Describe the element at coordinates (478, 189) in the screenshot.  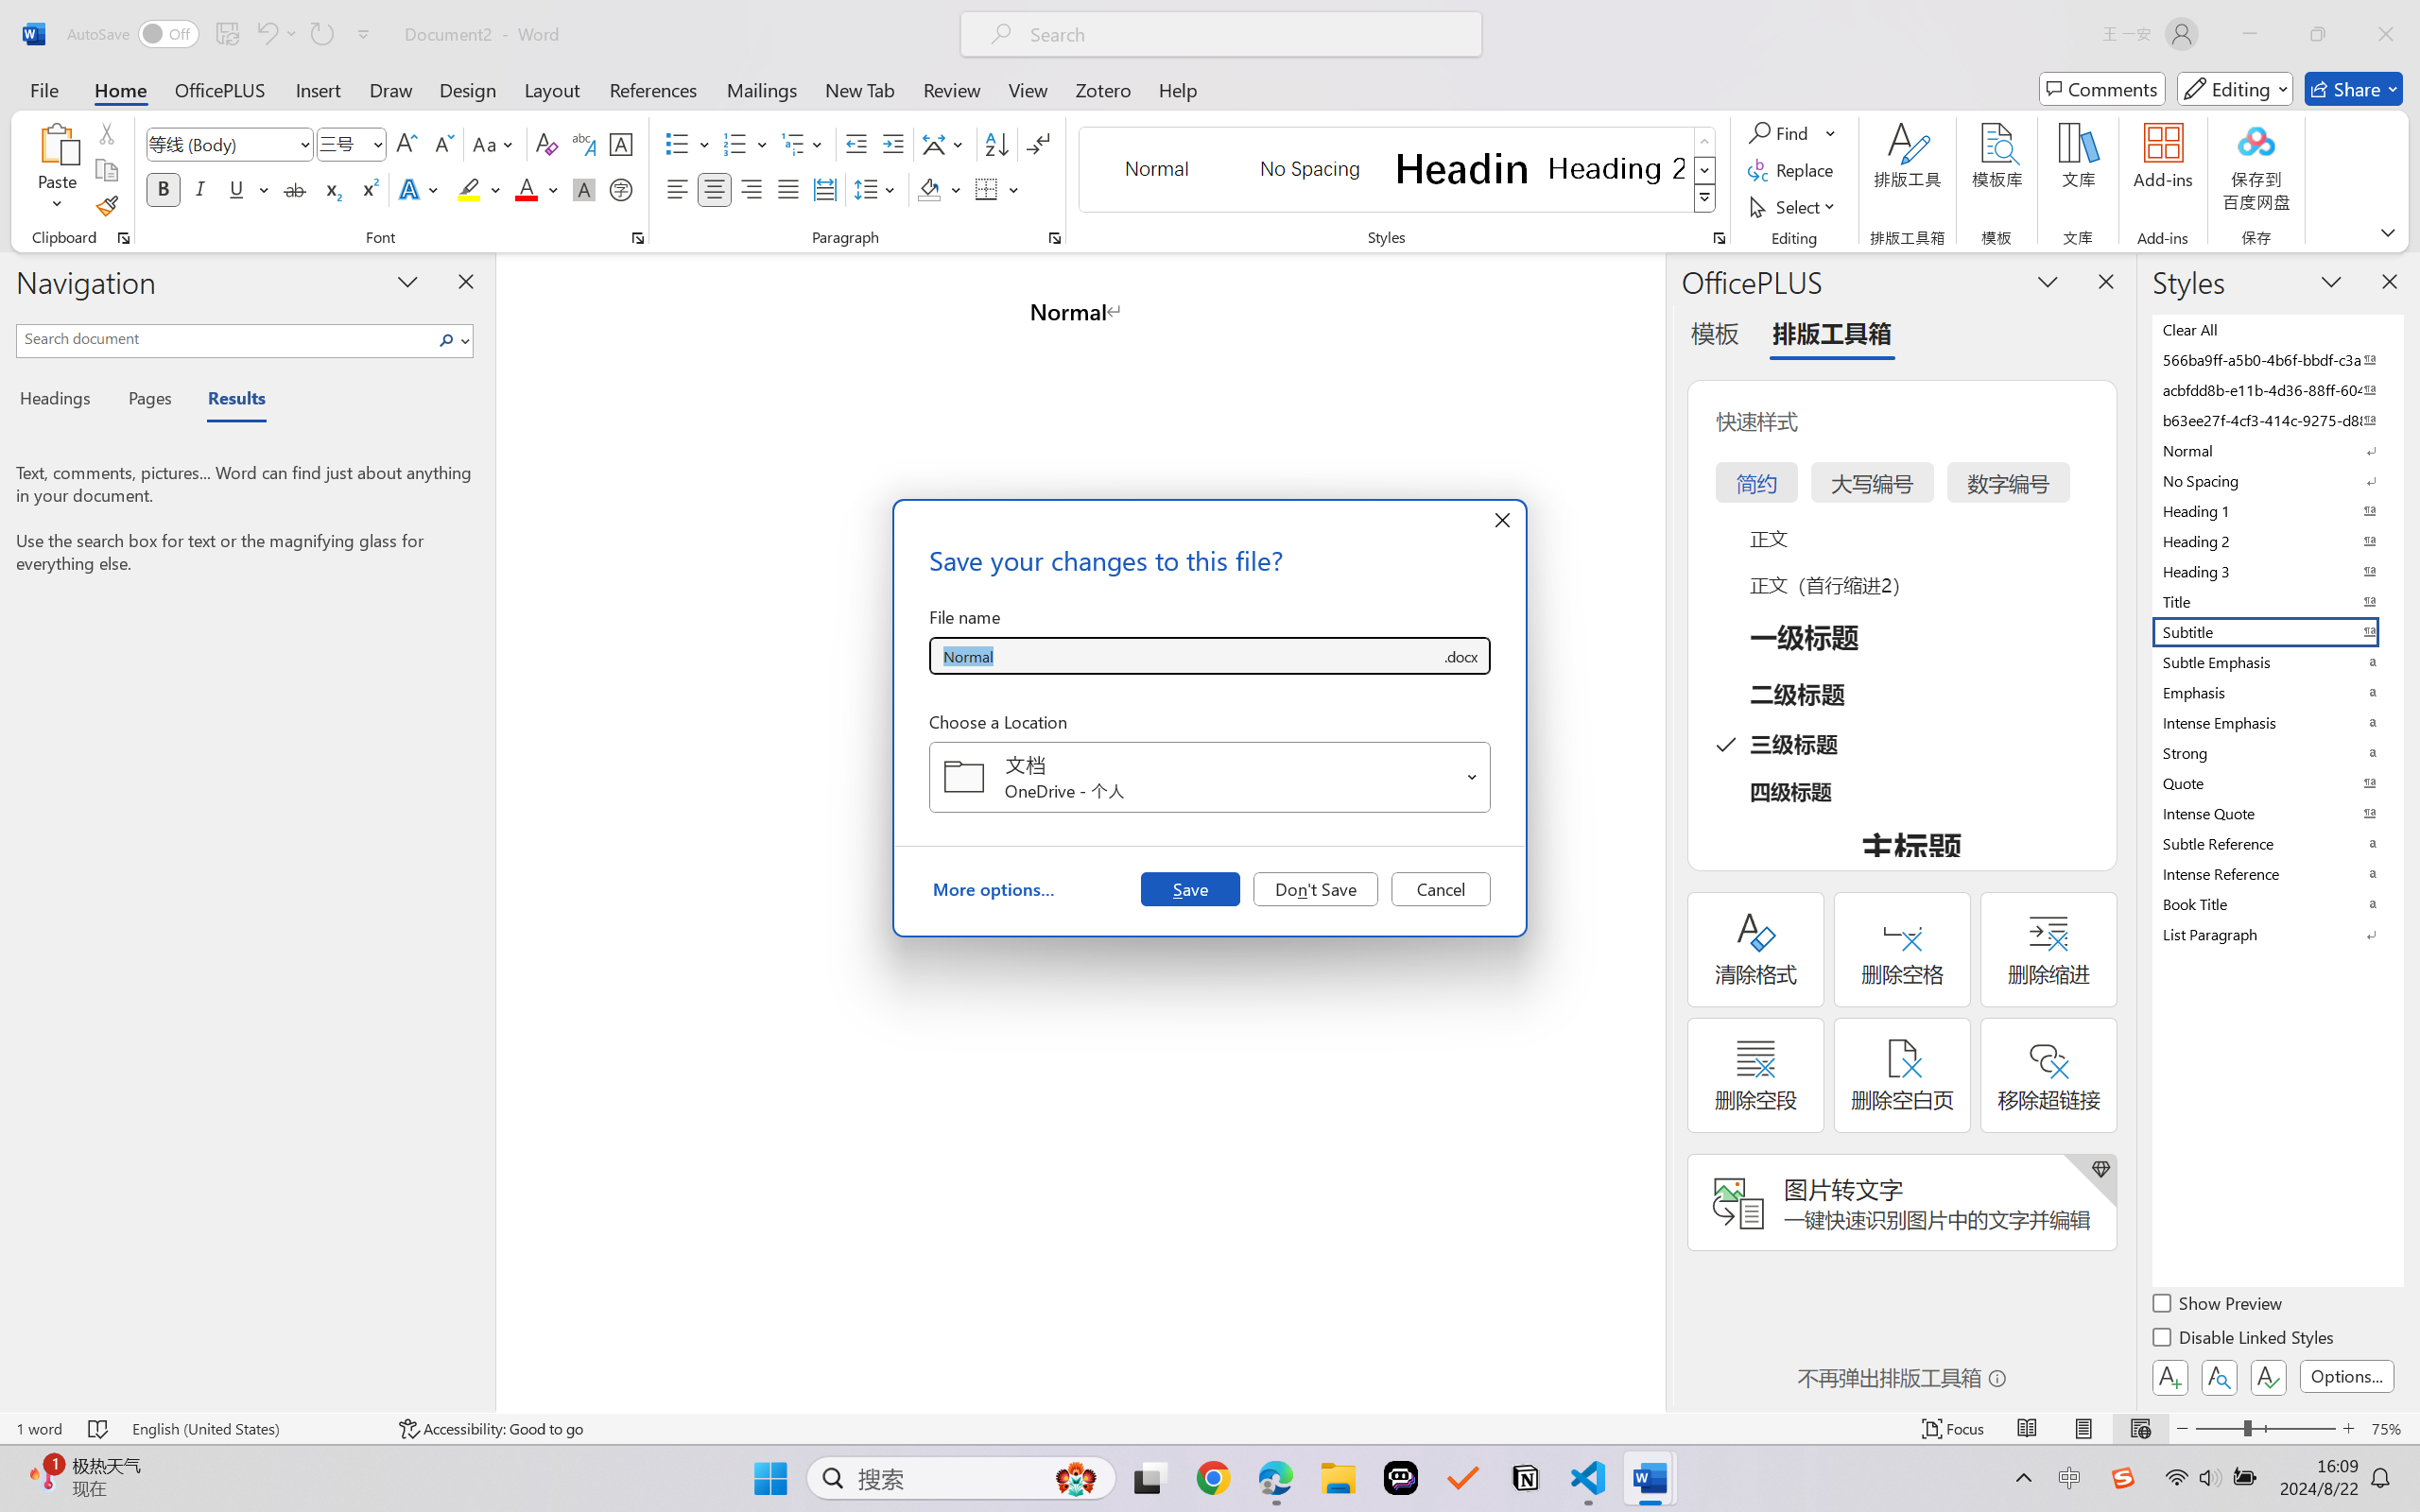
I see `Text Highlight Color` at that location.